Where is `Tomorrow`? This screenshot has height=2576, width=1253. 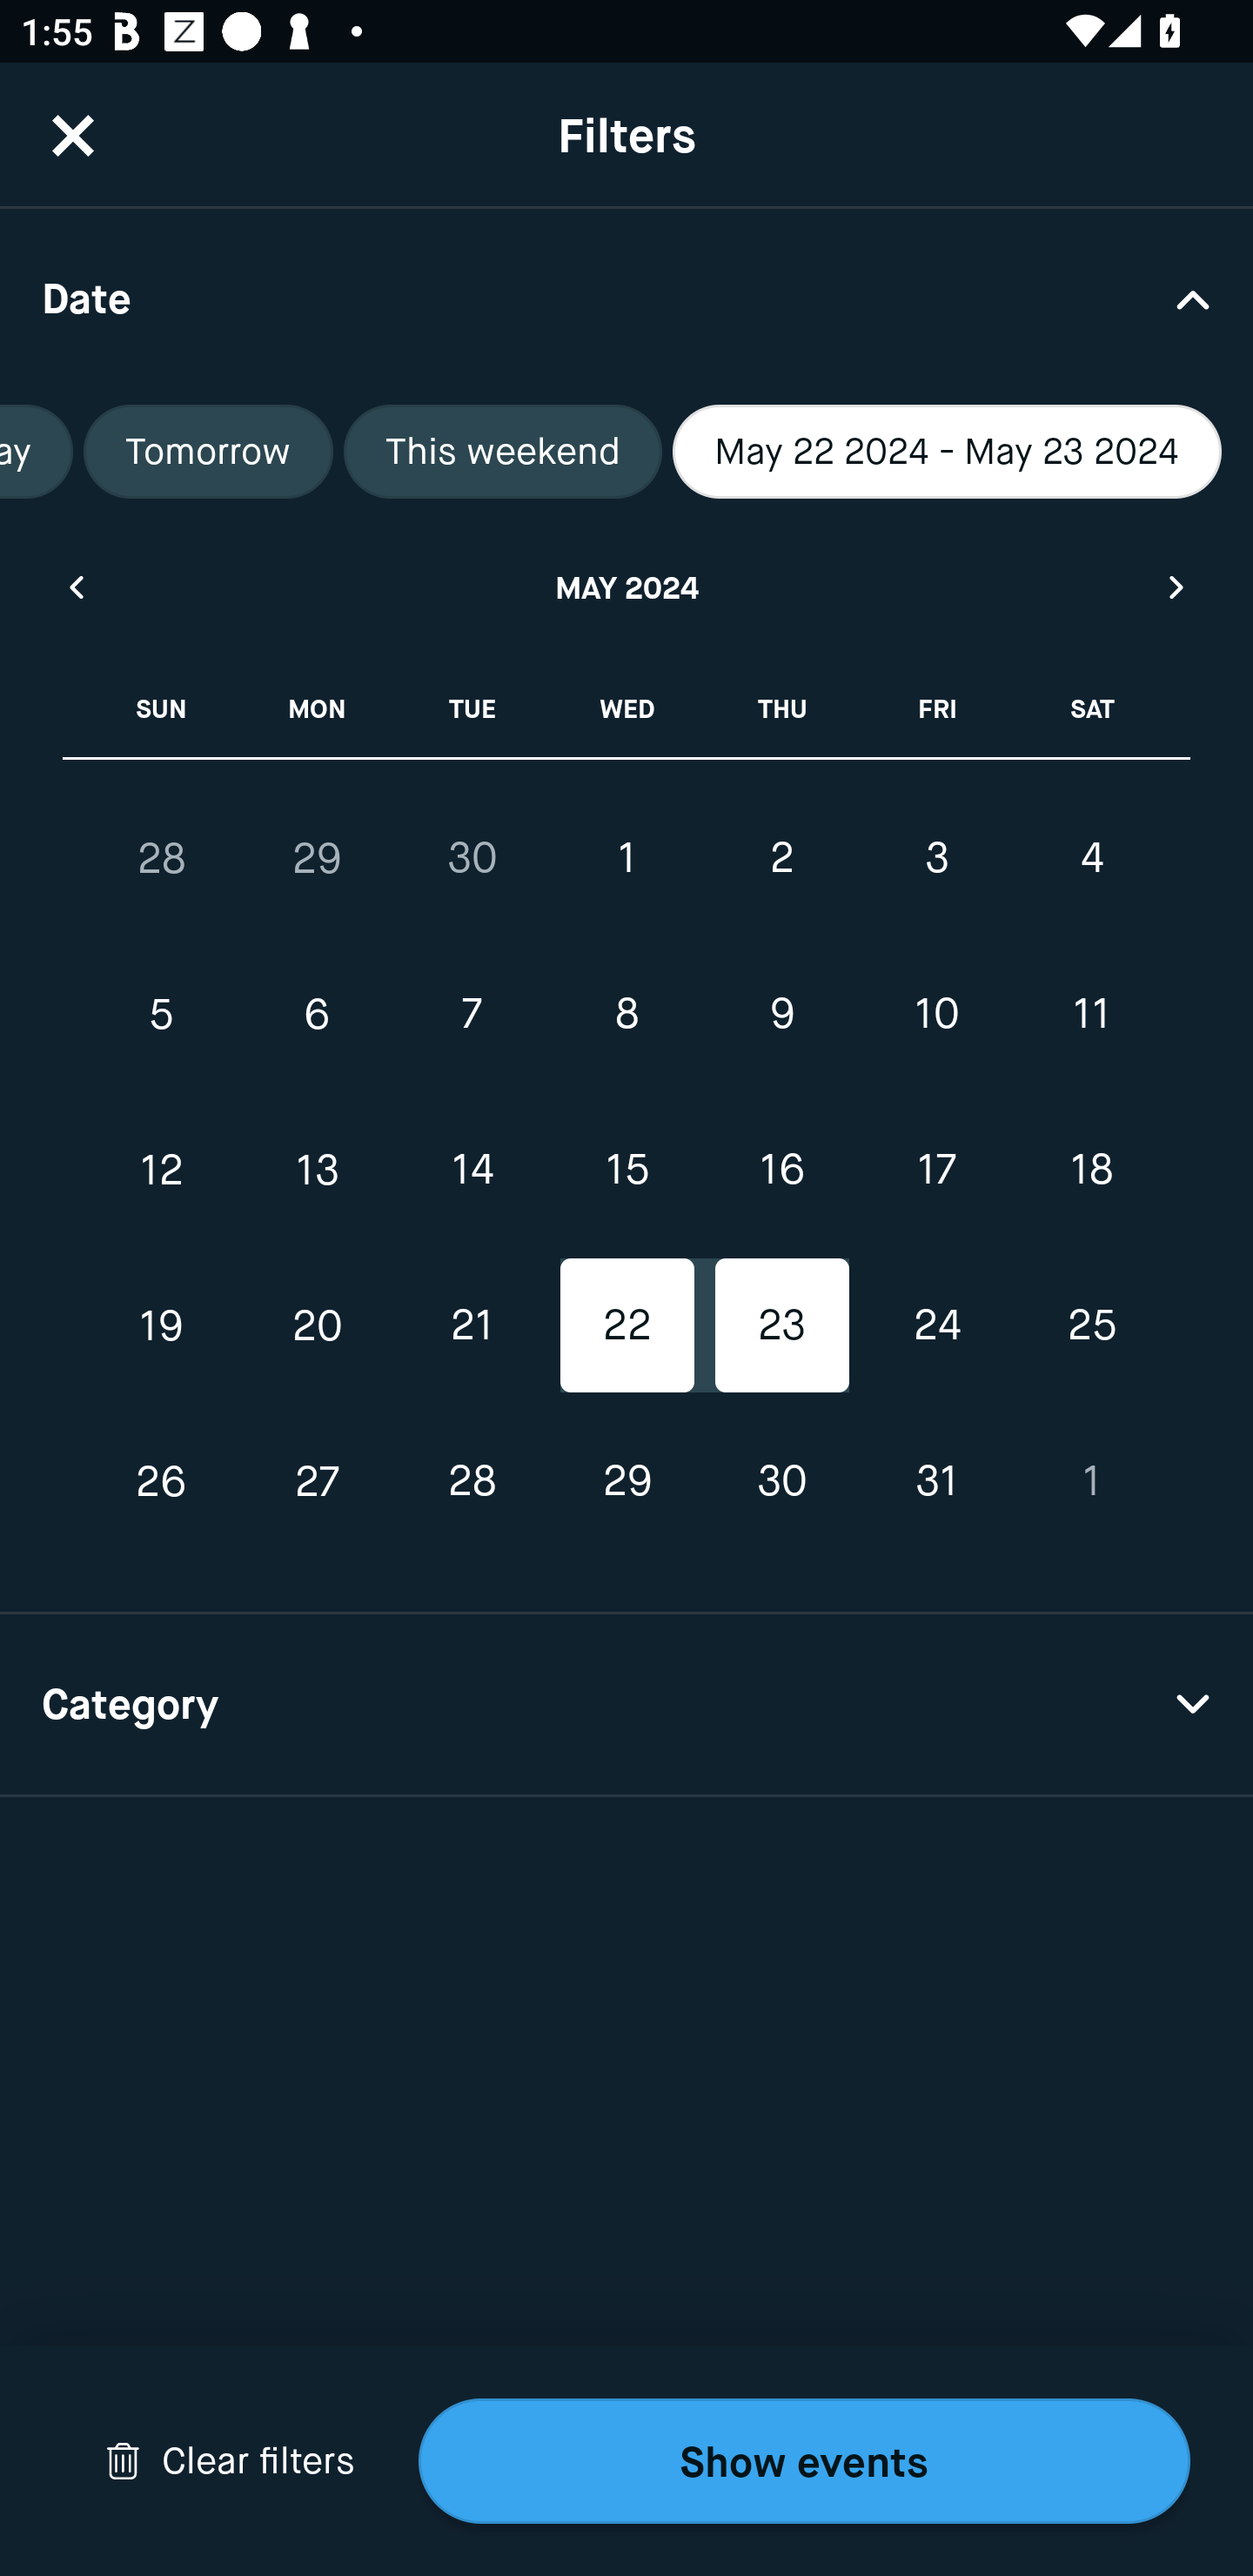 Tomorrow is located at coordinates (209, 452).